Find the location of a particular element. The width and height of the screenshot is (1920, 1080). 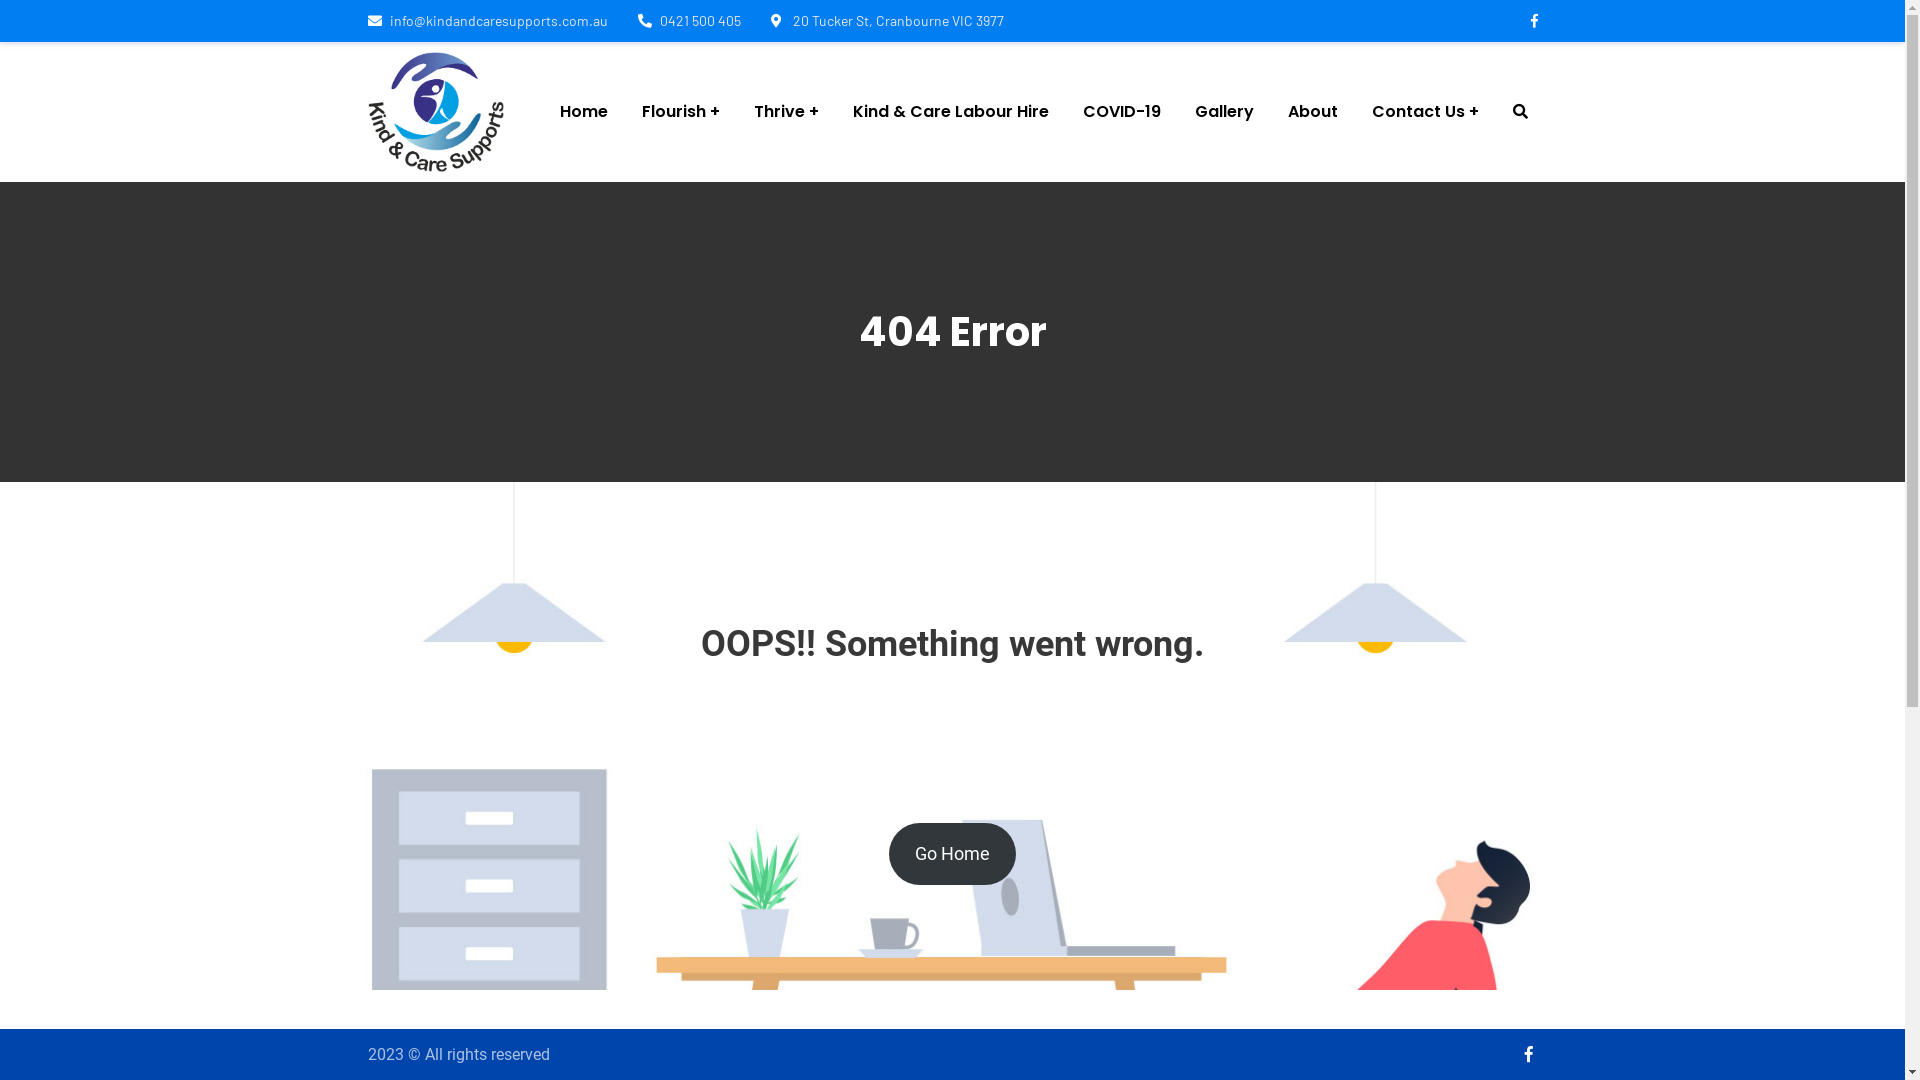

NDIS Price Guide is located at coordinates (832, 642).